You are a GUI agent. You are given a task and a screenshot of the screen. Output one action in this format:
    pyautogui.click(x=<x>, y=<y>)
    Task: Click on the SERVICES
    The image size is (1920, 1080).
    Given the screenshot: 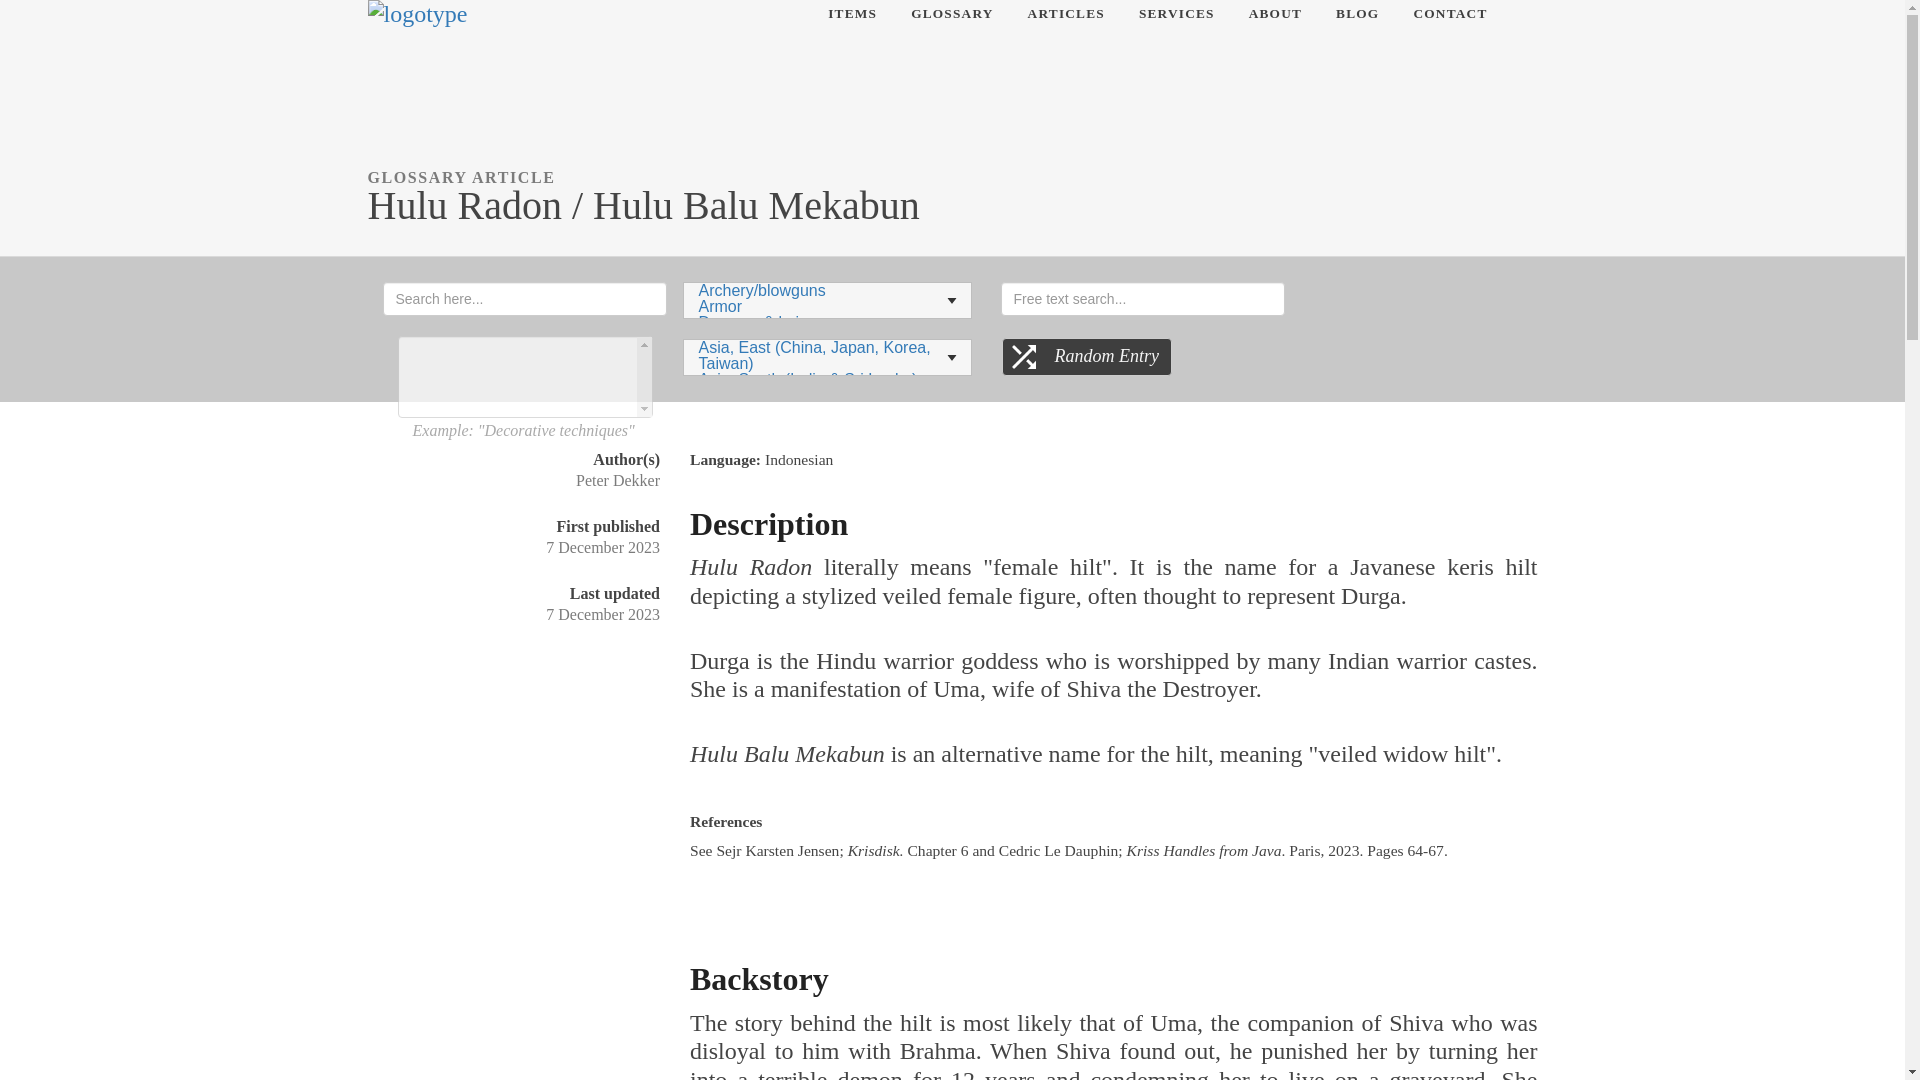 What is the action you would take?
    pyautogui.click(x=1176, y=14)
    